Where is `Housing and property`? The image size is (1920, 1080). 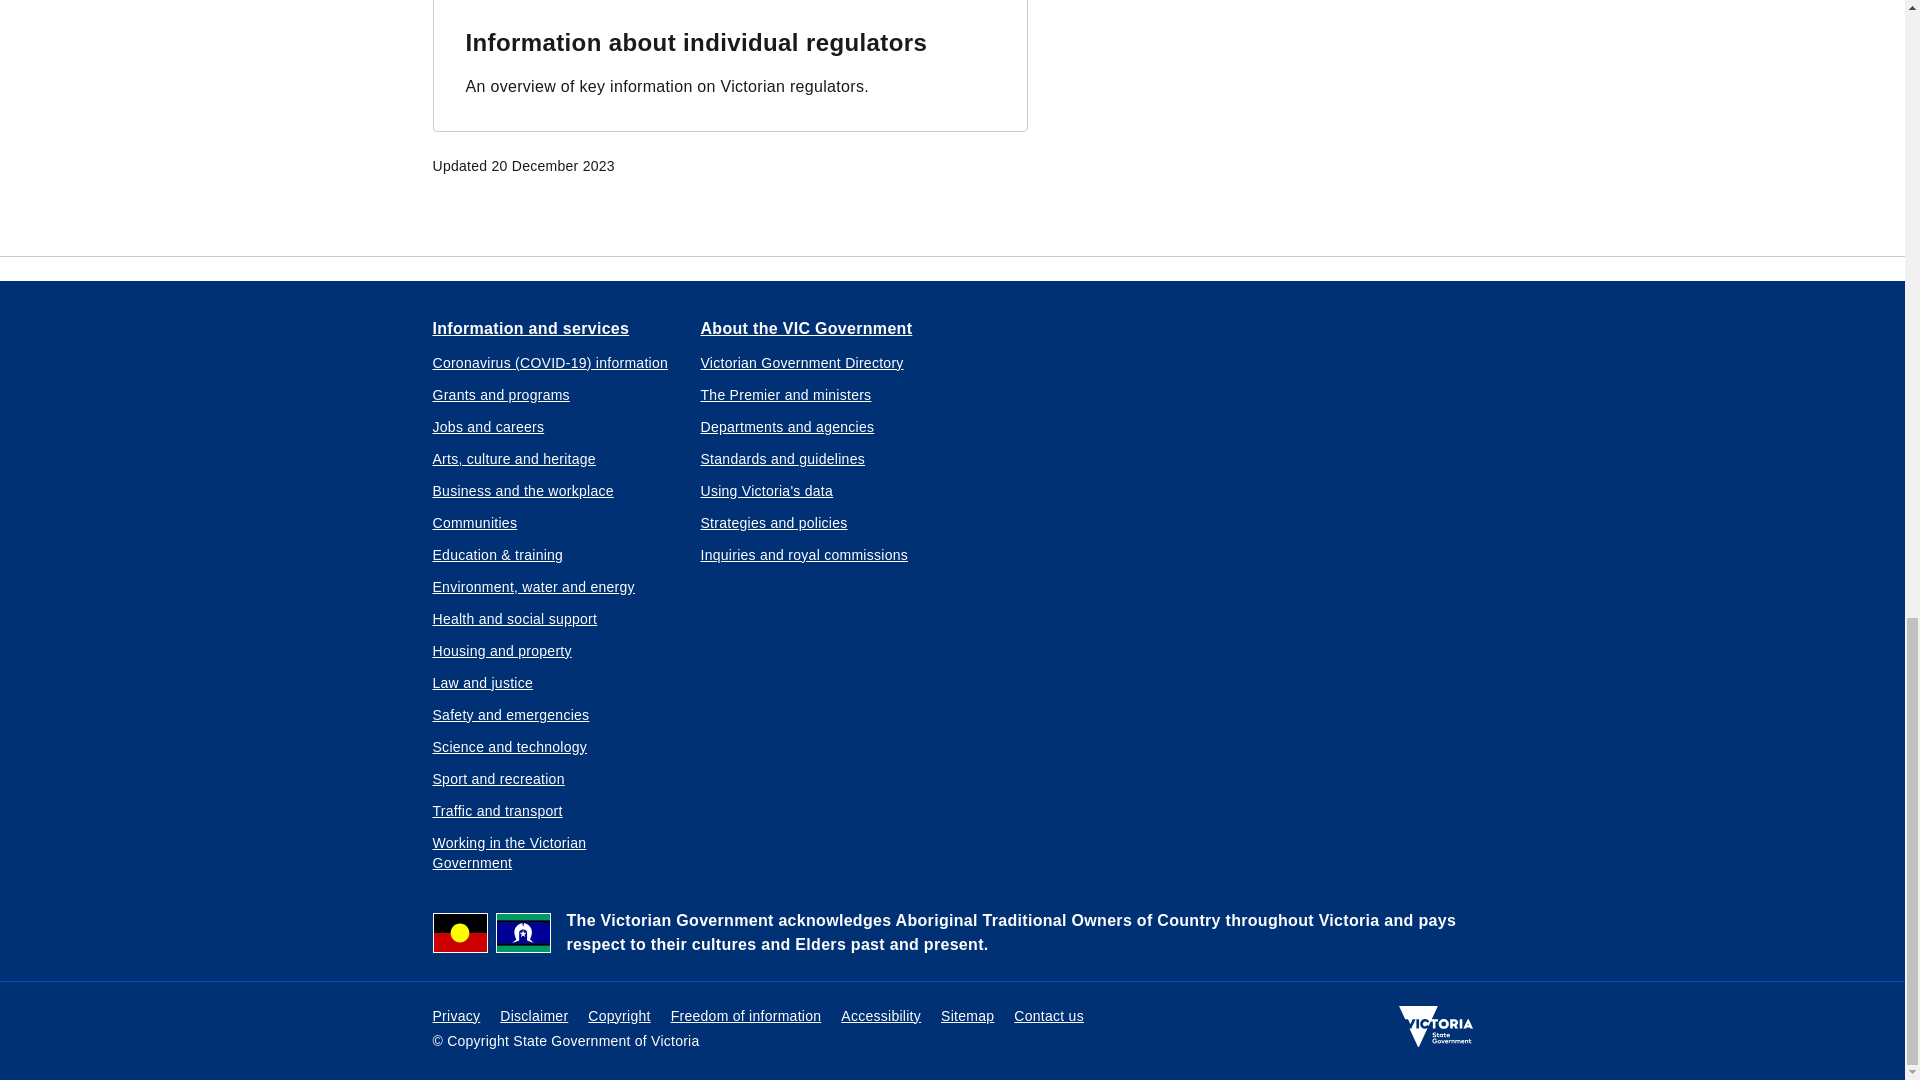
Housing and property is located at coordinates (501, 650).